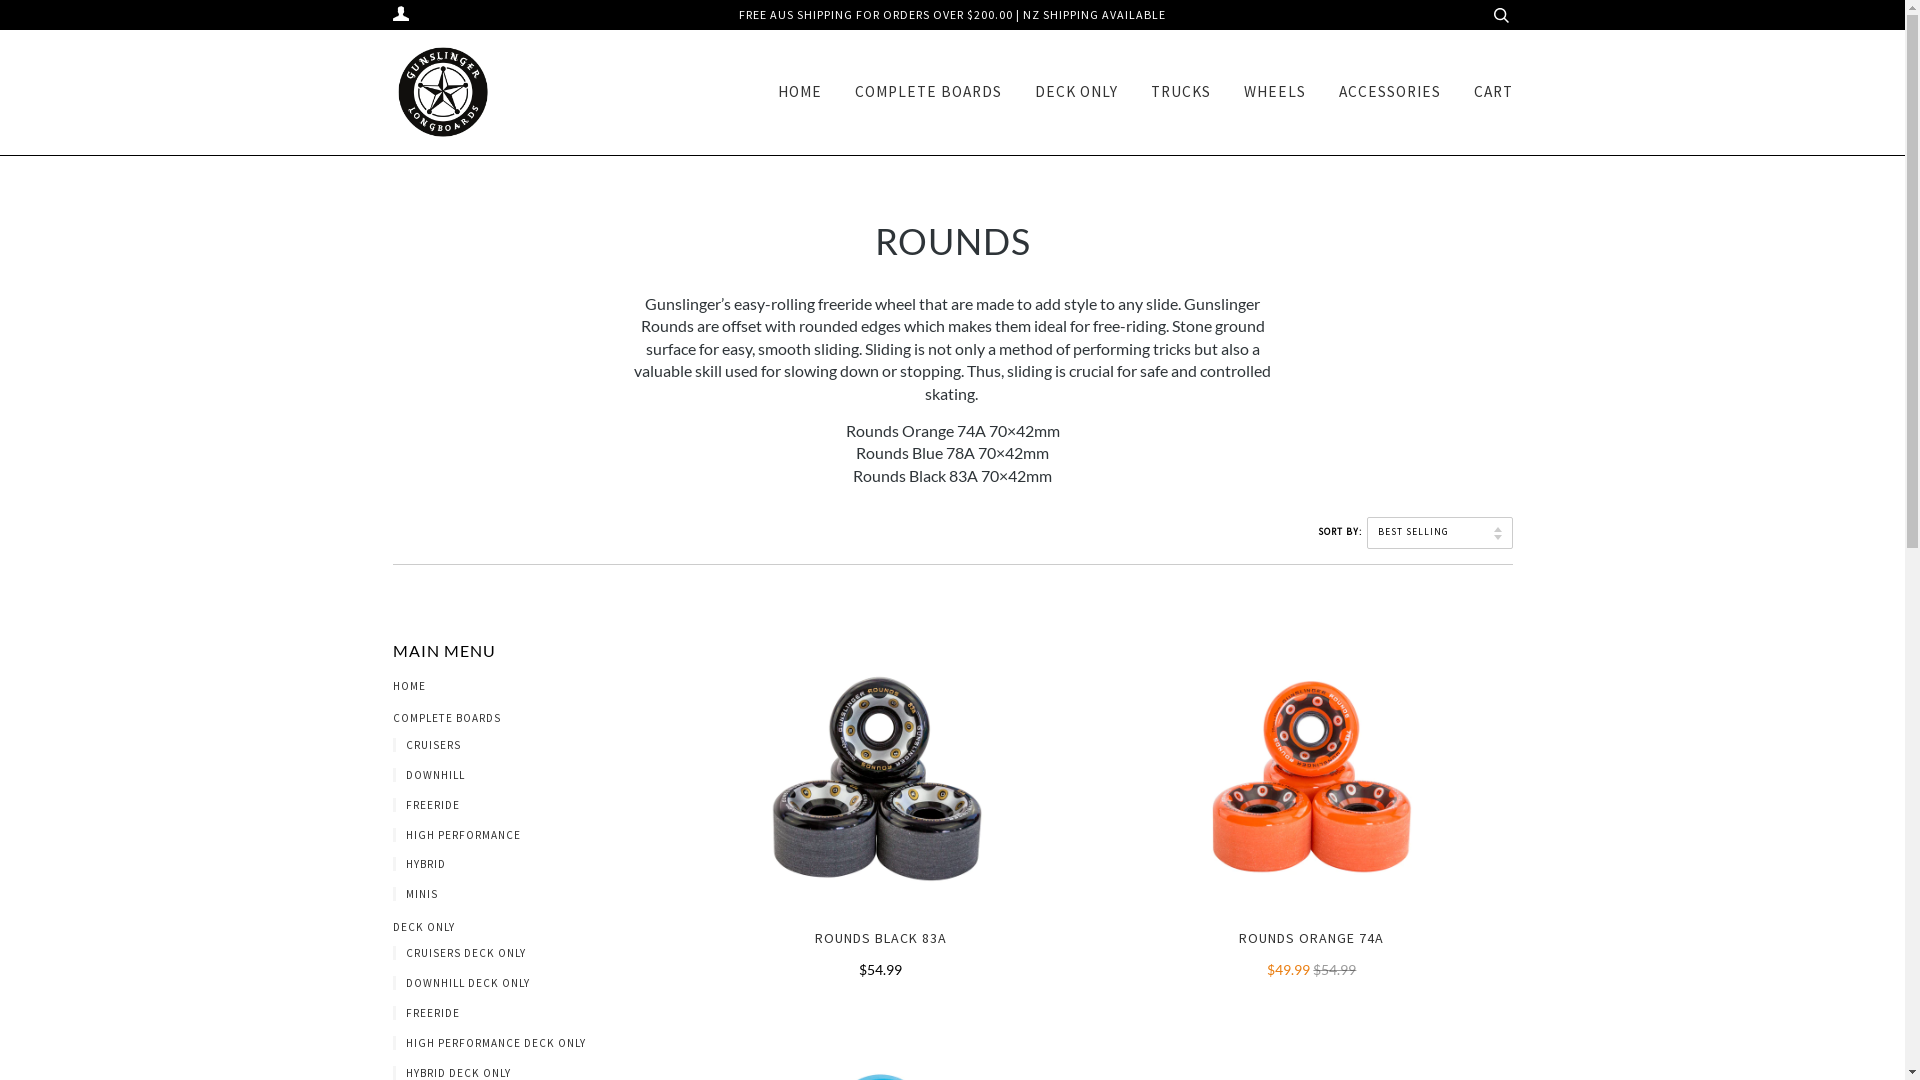 The image size is (1920, 1080). What do you see at coordinates (426, 805) in the screenshot?
I see `FREERIDE` at bounding box center [426, 805].